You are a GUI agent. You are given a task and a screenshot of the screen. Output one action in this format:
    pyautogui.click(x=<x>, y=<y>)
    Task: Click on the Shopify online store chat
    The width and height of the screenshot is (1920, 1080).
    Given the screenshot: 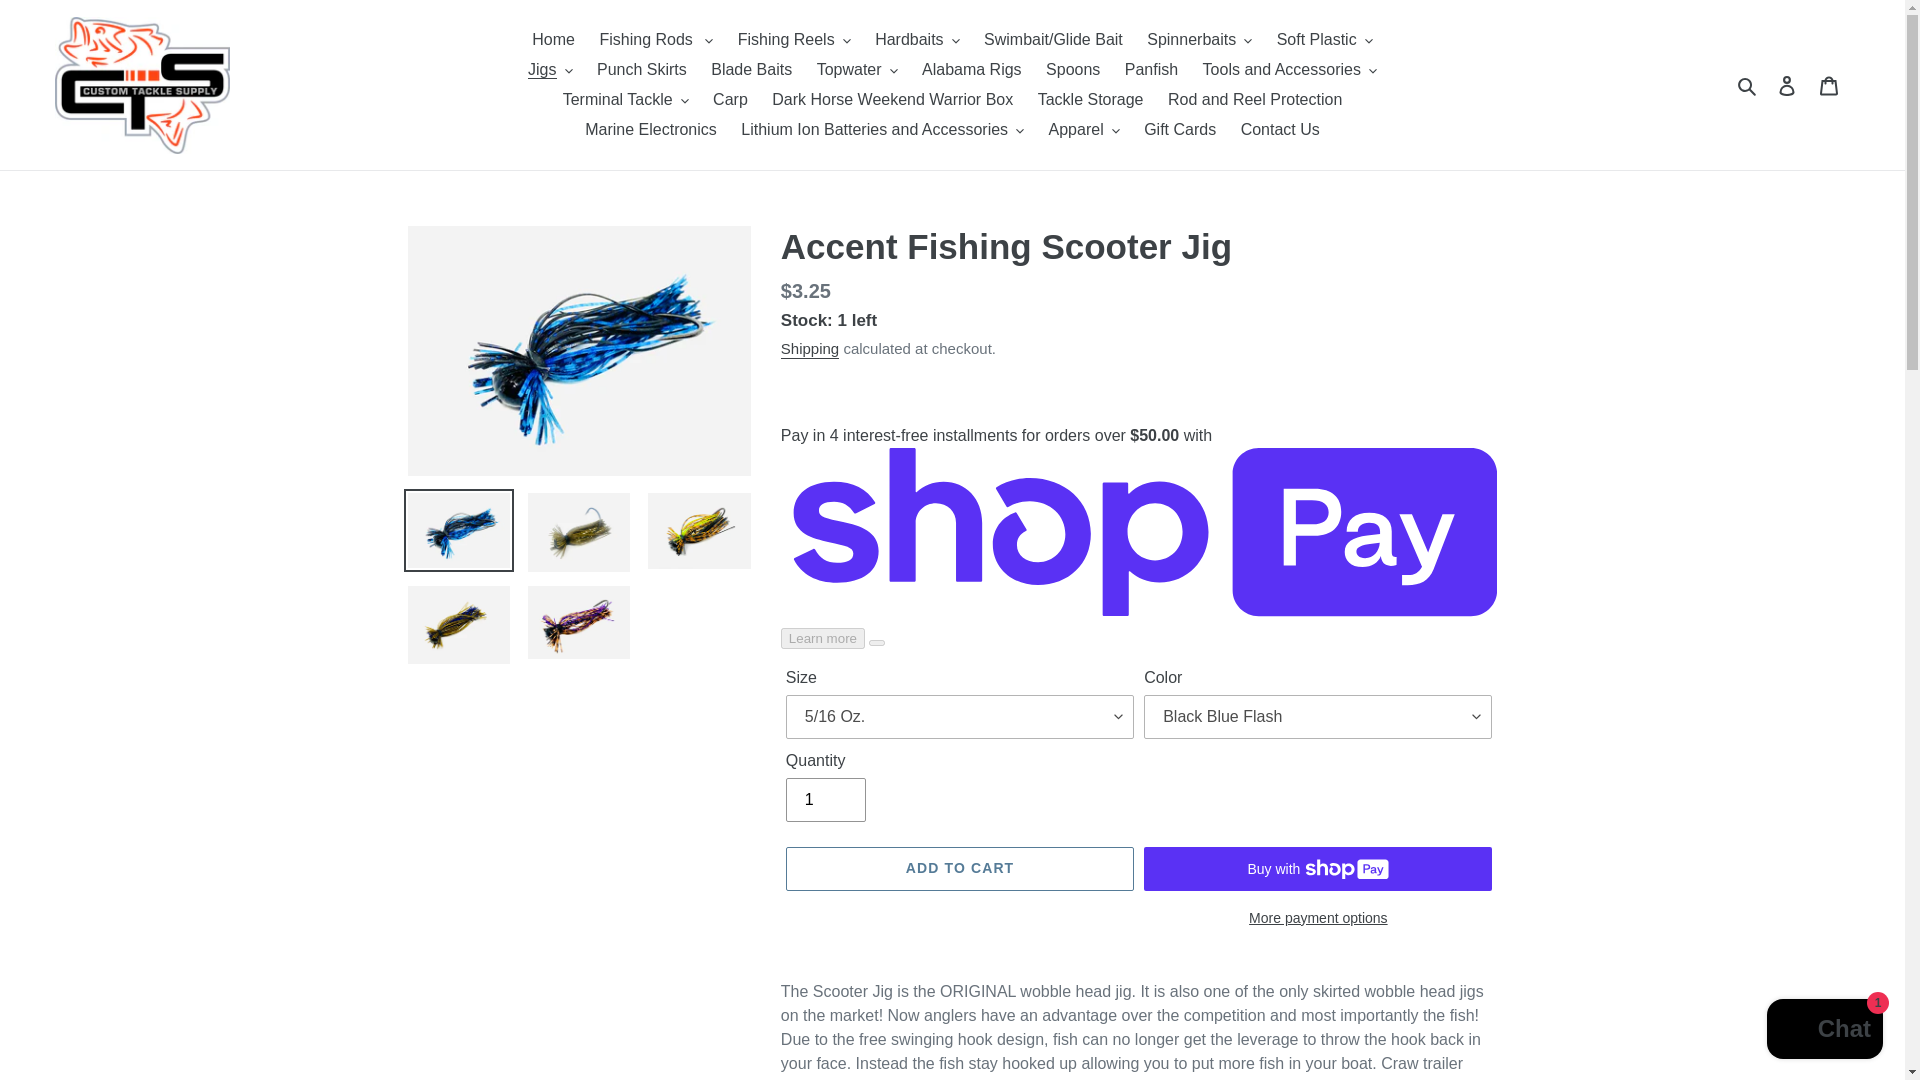 What is the action you would take?
    pyautogui.click(x=1824, y=1031)
    